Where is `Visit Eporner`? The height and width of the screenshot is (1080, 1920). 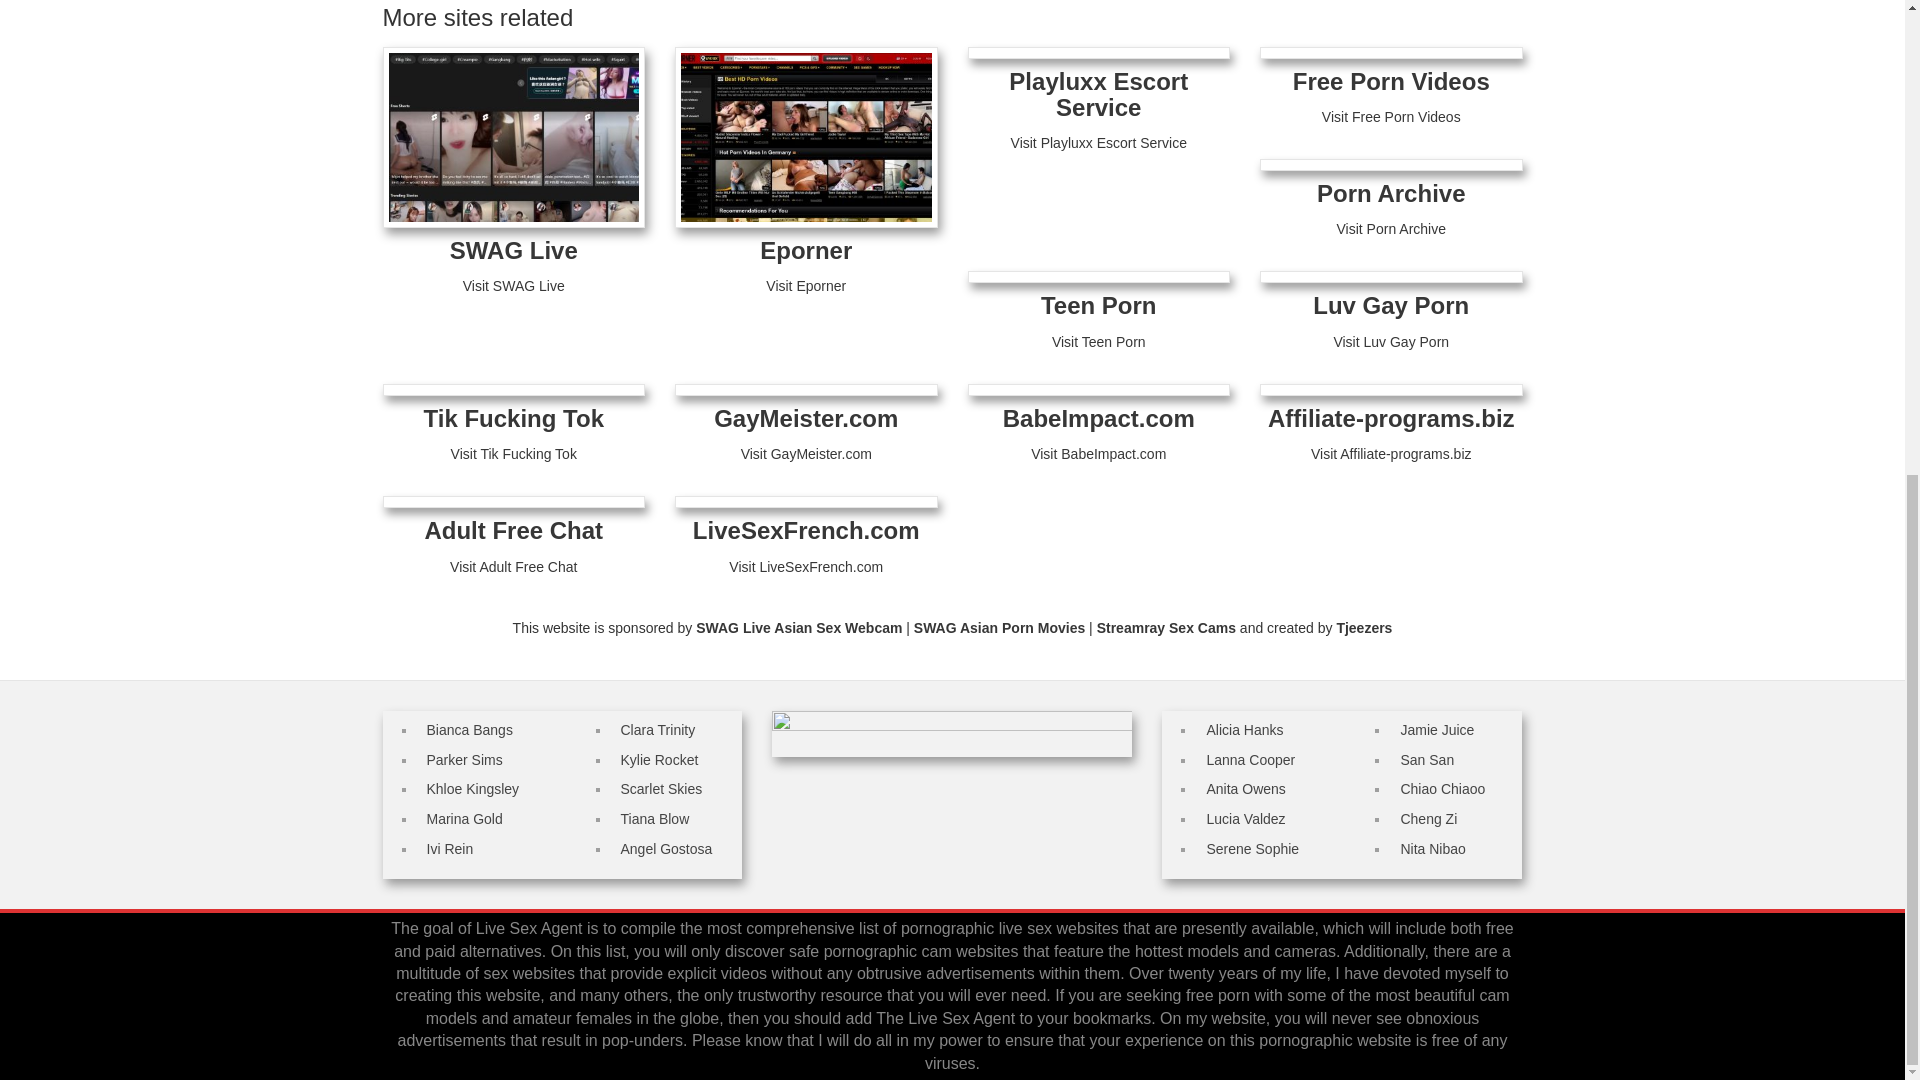
Visit Eporner is located at coordinates (806, 285).